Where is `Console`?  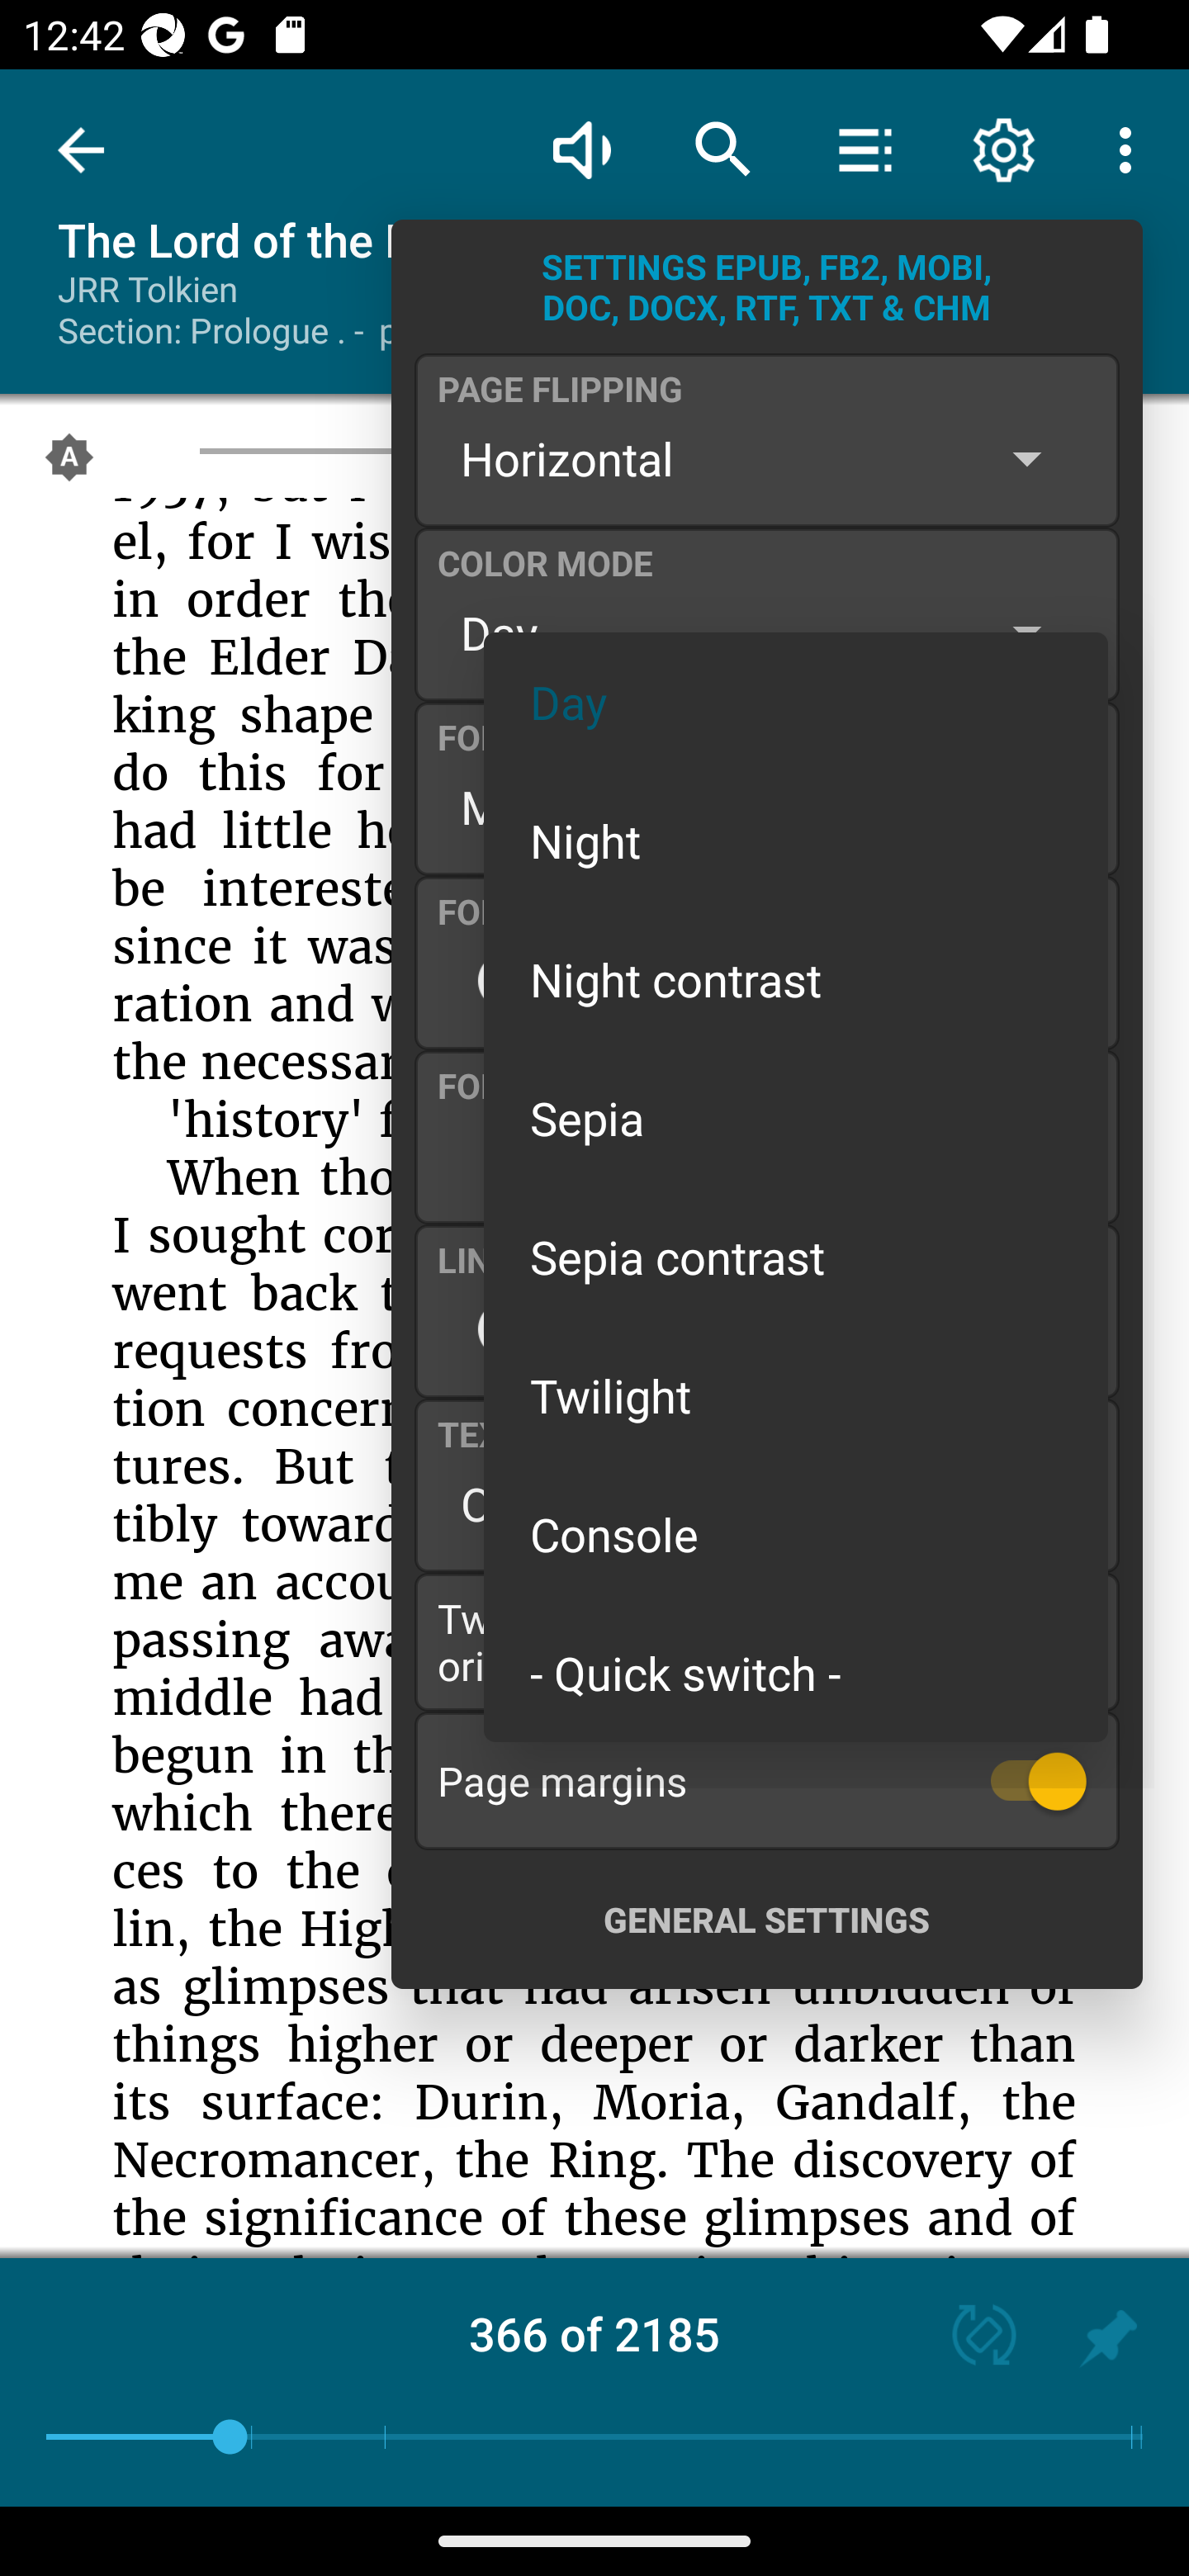 Console is located at coordinates (796, 1534).